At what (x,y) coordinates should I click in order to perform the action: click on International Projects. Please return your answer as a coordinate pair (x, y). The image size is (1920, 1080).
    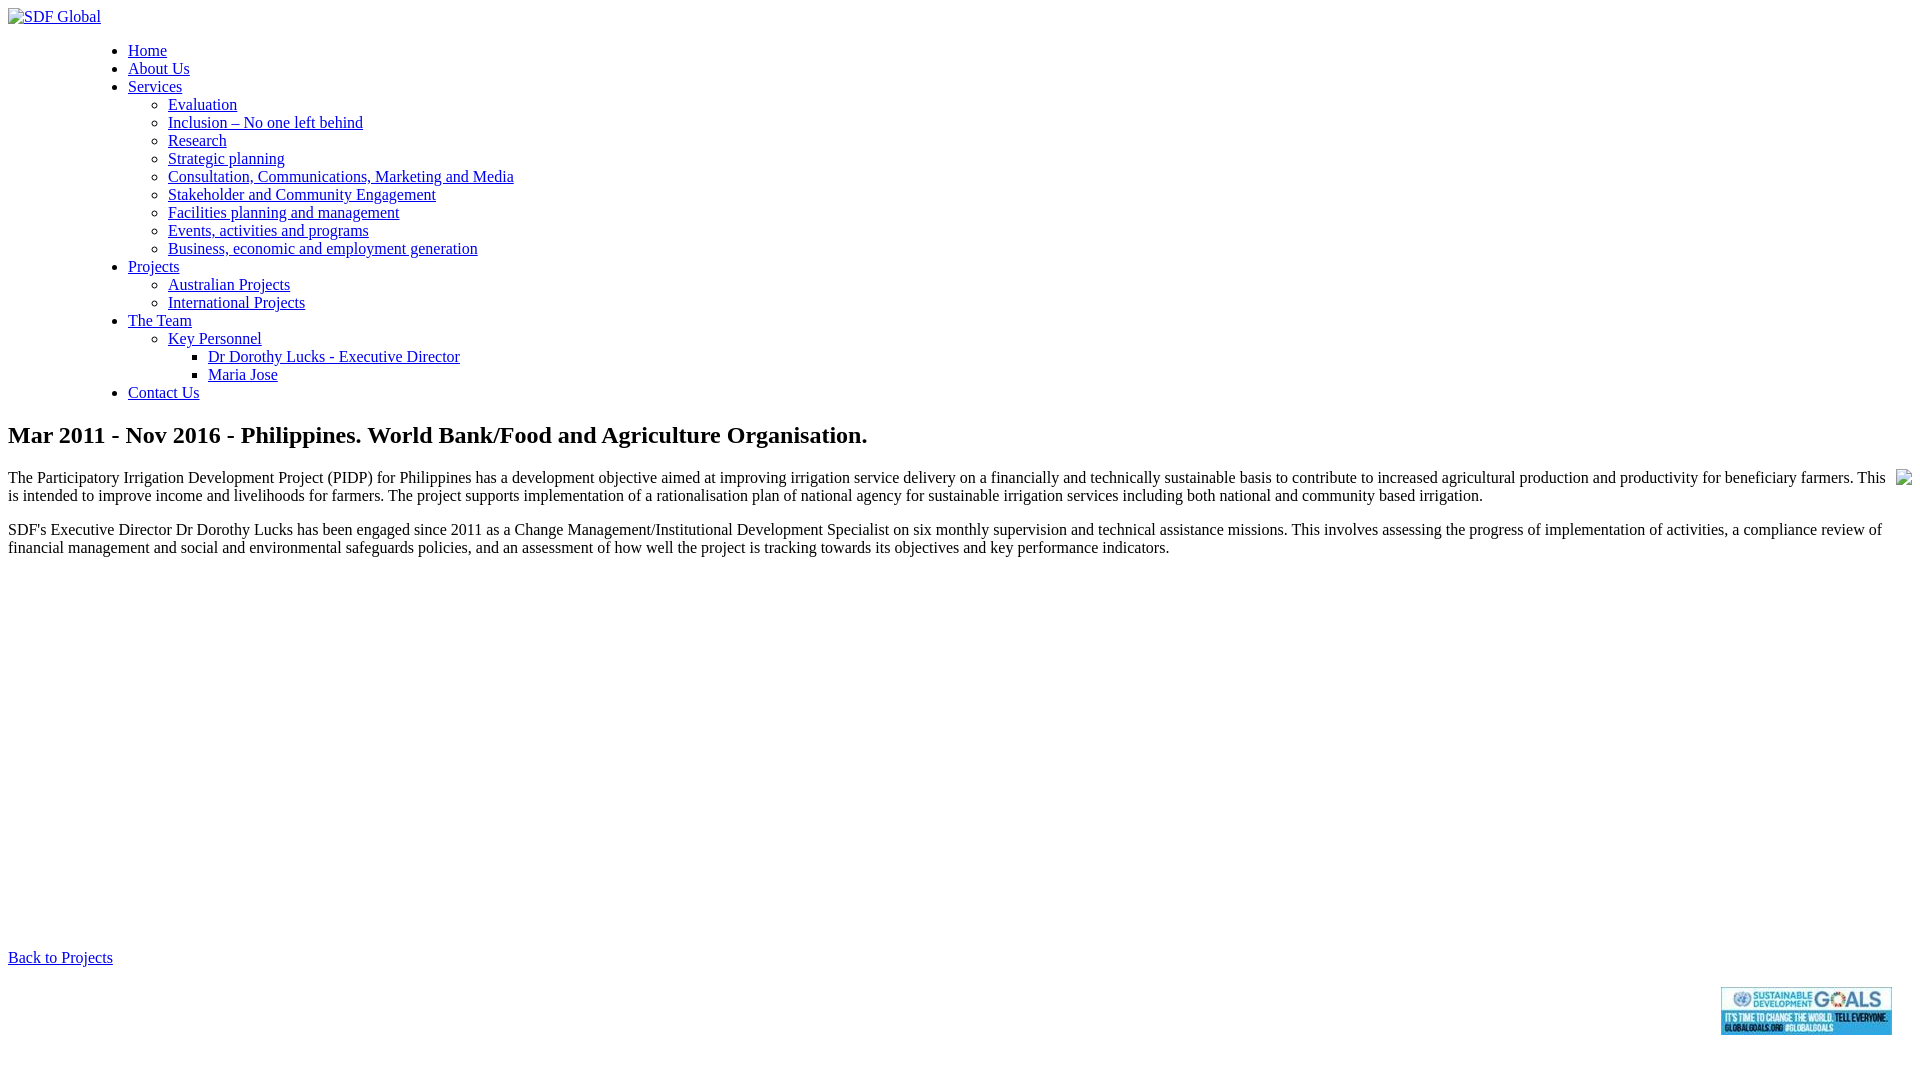
    Looking at the image, I should click on (236, 302).